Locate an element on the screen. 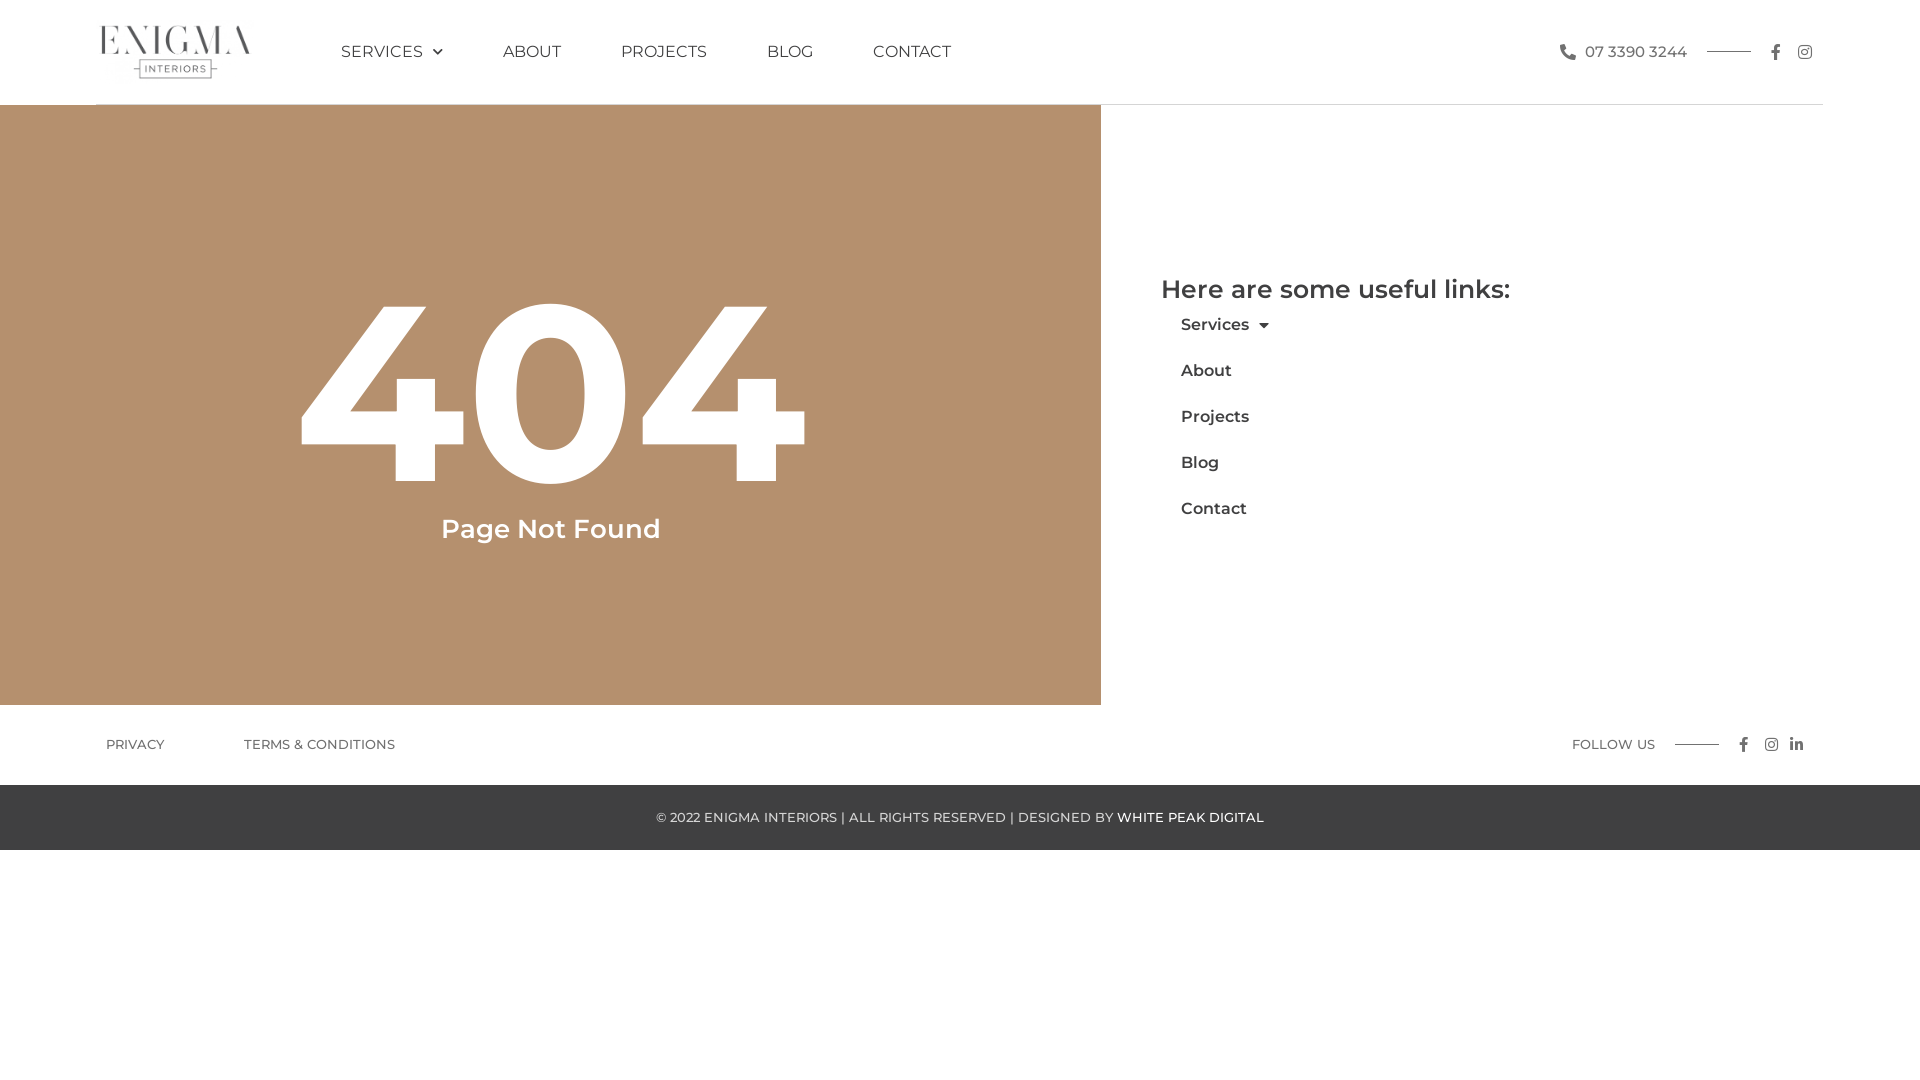 The width and height of the screenshot is (1920, 1080). BLOG is located at coordinates (790, 52).